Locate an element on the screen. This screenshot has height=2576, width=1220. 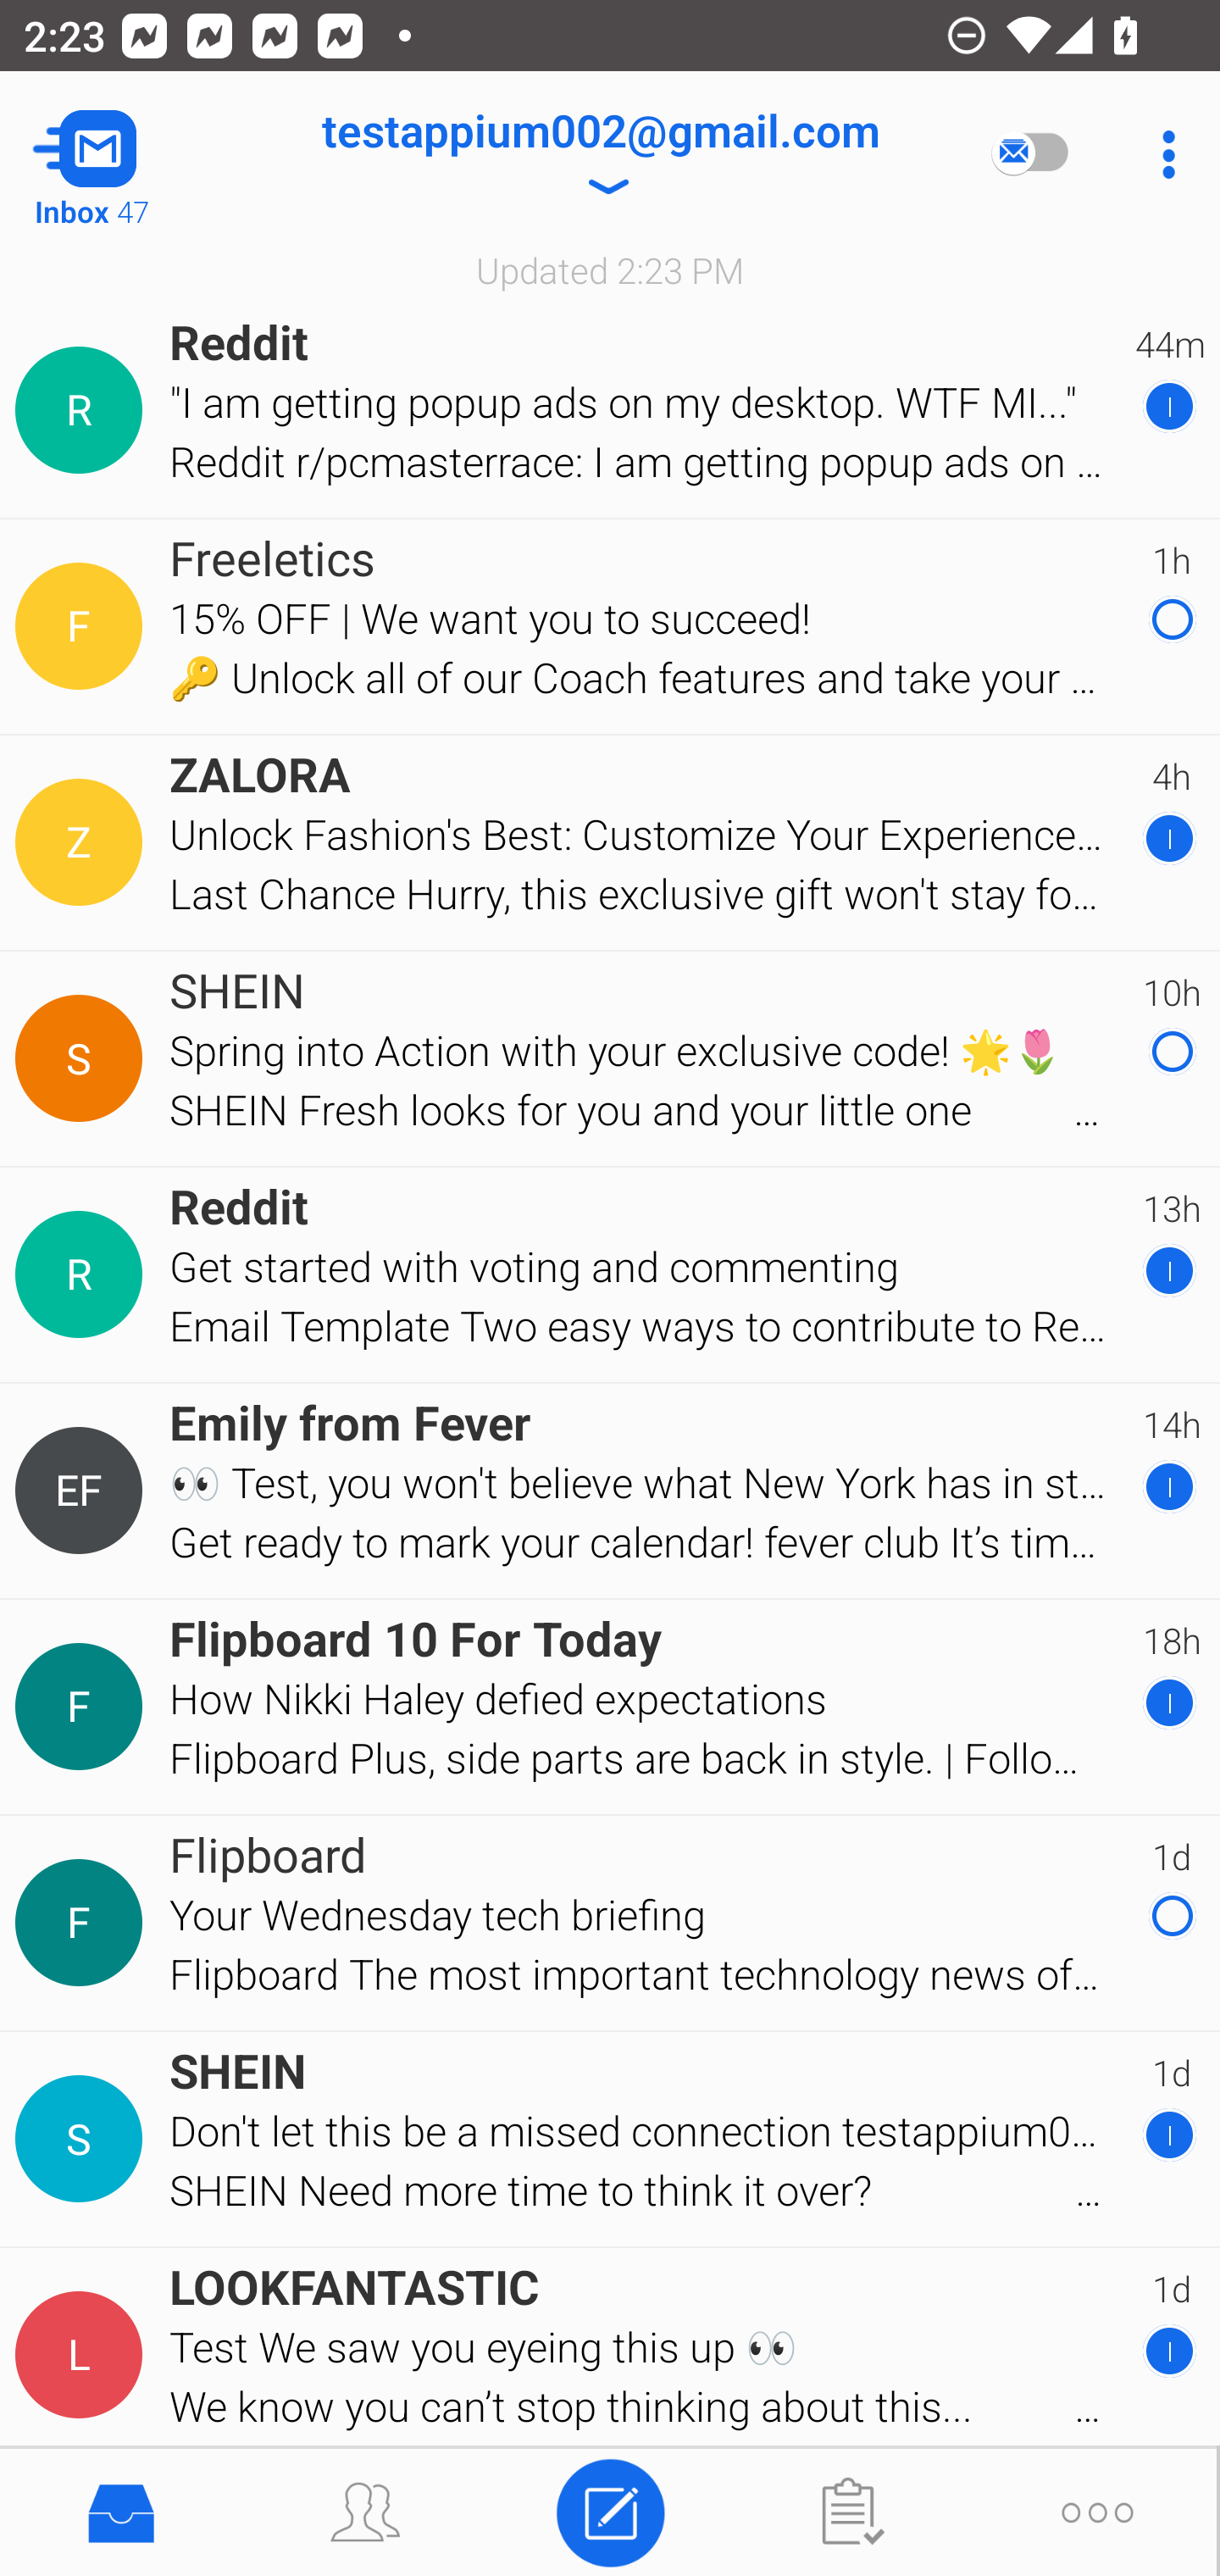
testappium002@gmail.com is located at coordinates (600, 154).